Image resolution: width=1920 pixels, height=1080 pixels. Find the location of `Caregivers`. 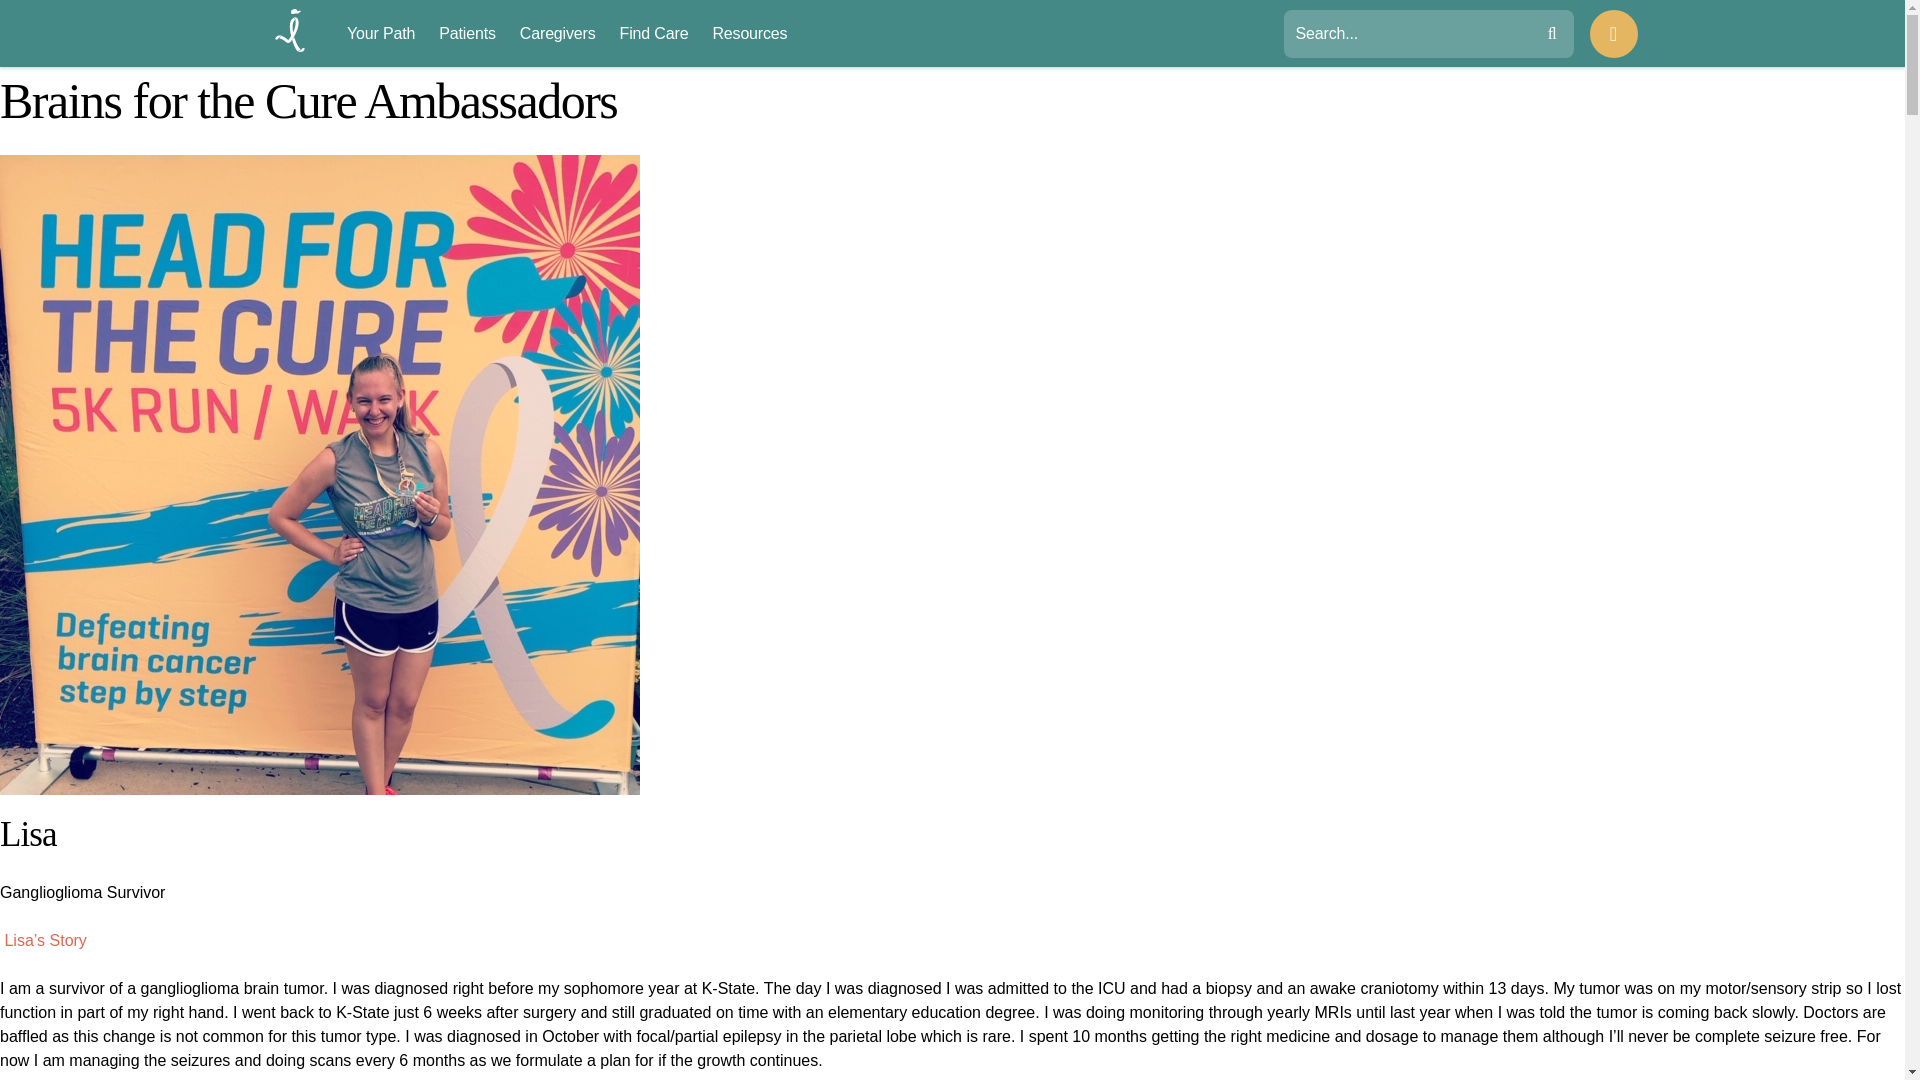

Caregivers is located at coordinates (558, 34).